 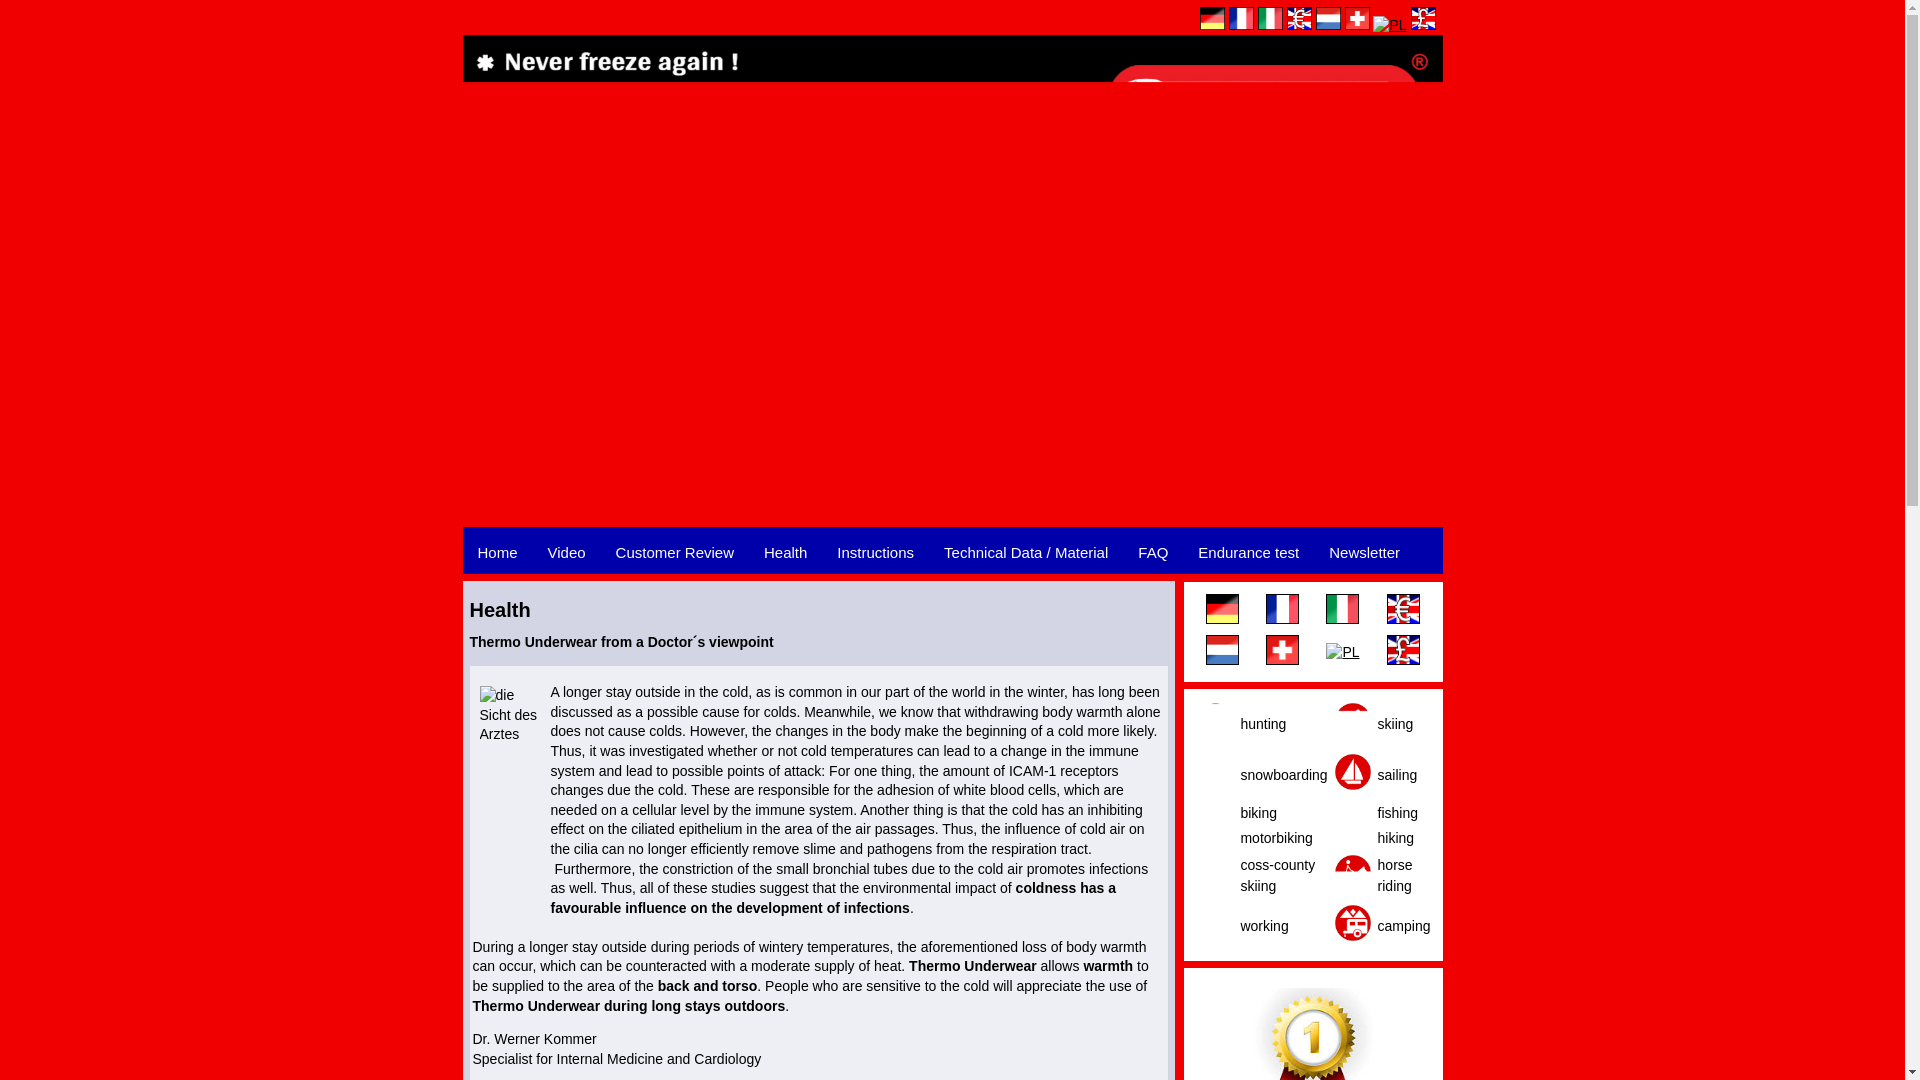 What do you see at coordinates (1342, 652) in the screenshot?
I see `PL` at bounding box center [1342, 652].